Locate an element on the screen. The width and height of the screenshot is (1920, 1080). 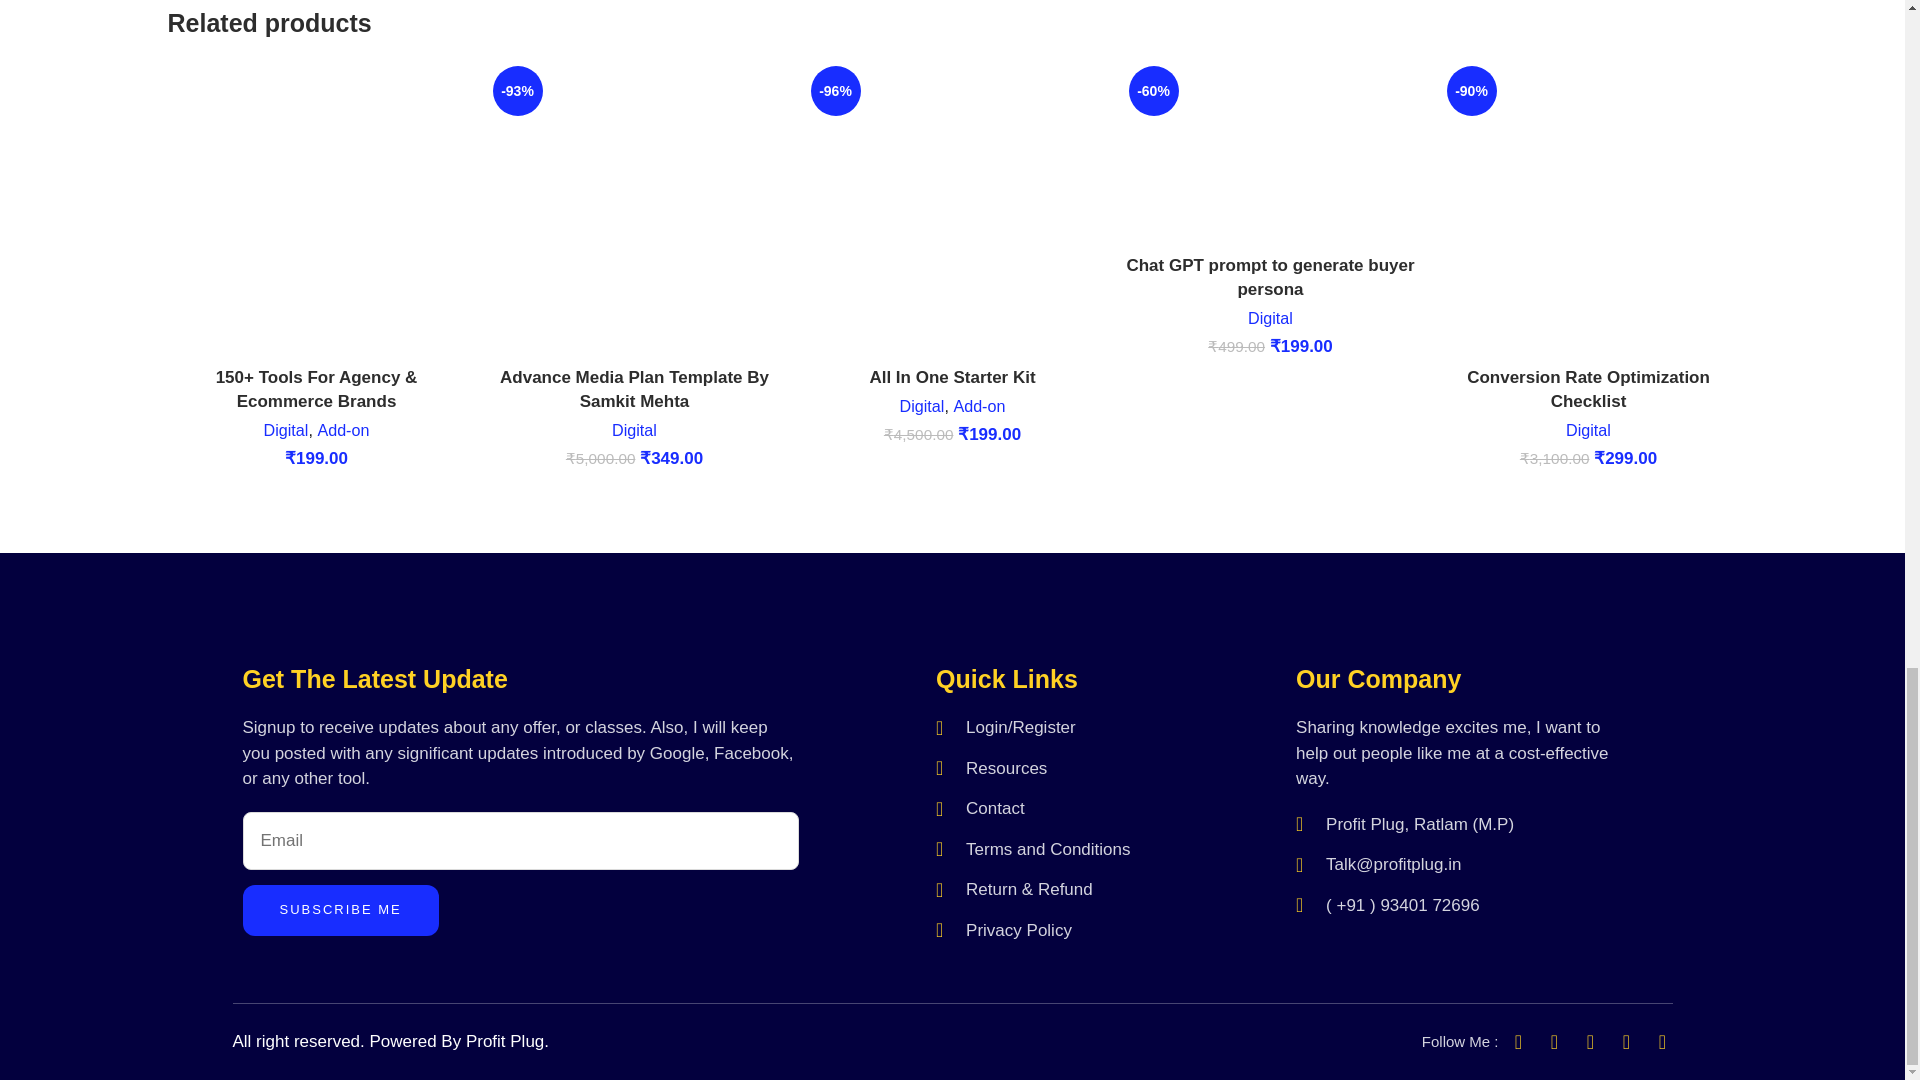
Add-on is located at coordinates (978, 406).